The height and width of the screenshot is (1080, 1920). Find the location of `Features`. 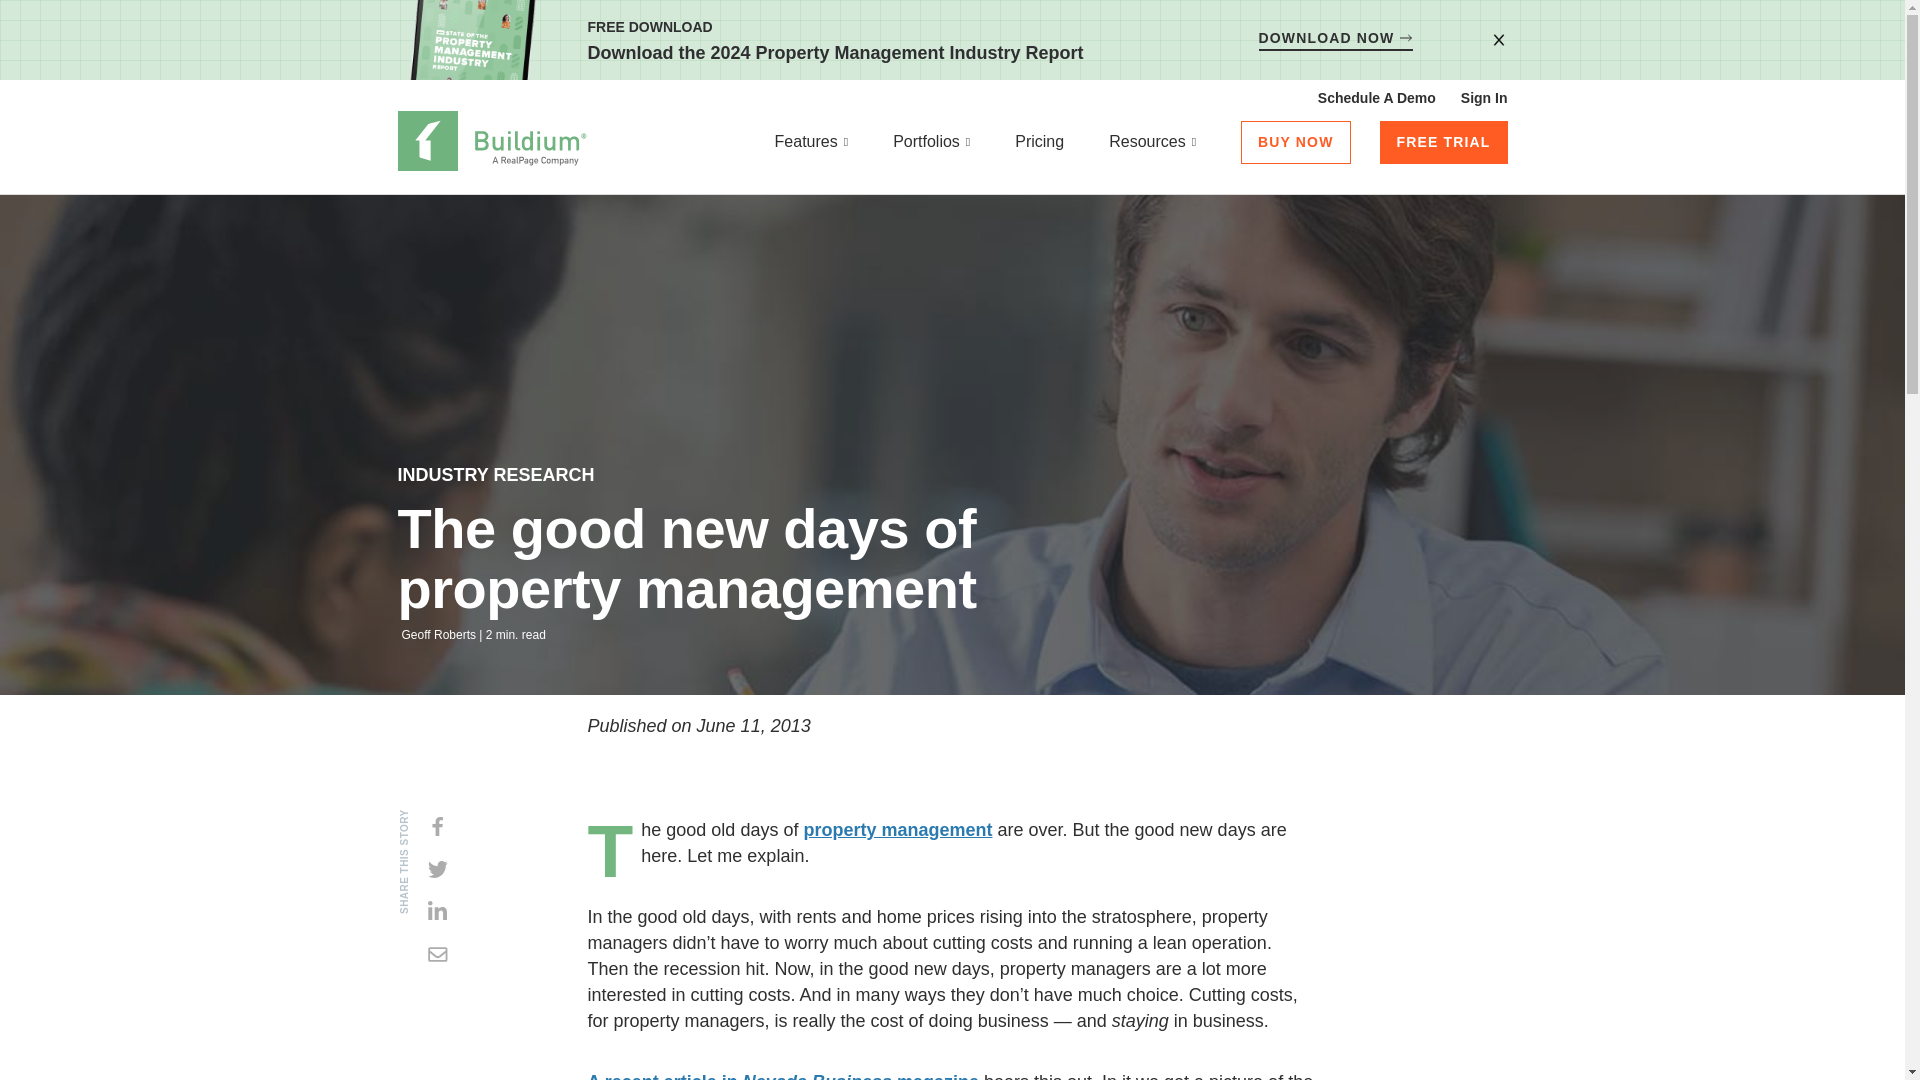

Features is located at coordinates (812, 144).